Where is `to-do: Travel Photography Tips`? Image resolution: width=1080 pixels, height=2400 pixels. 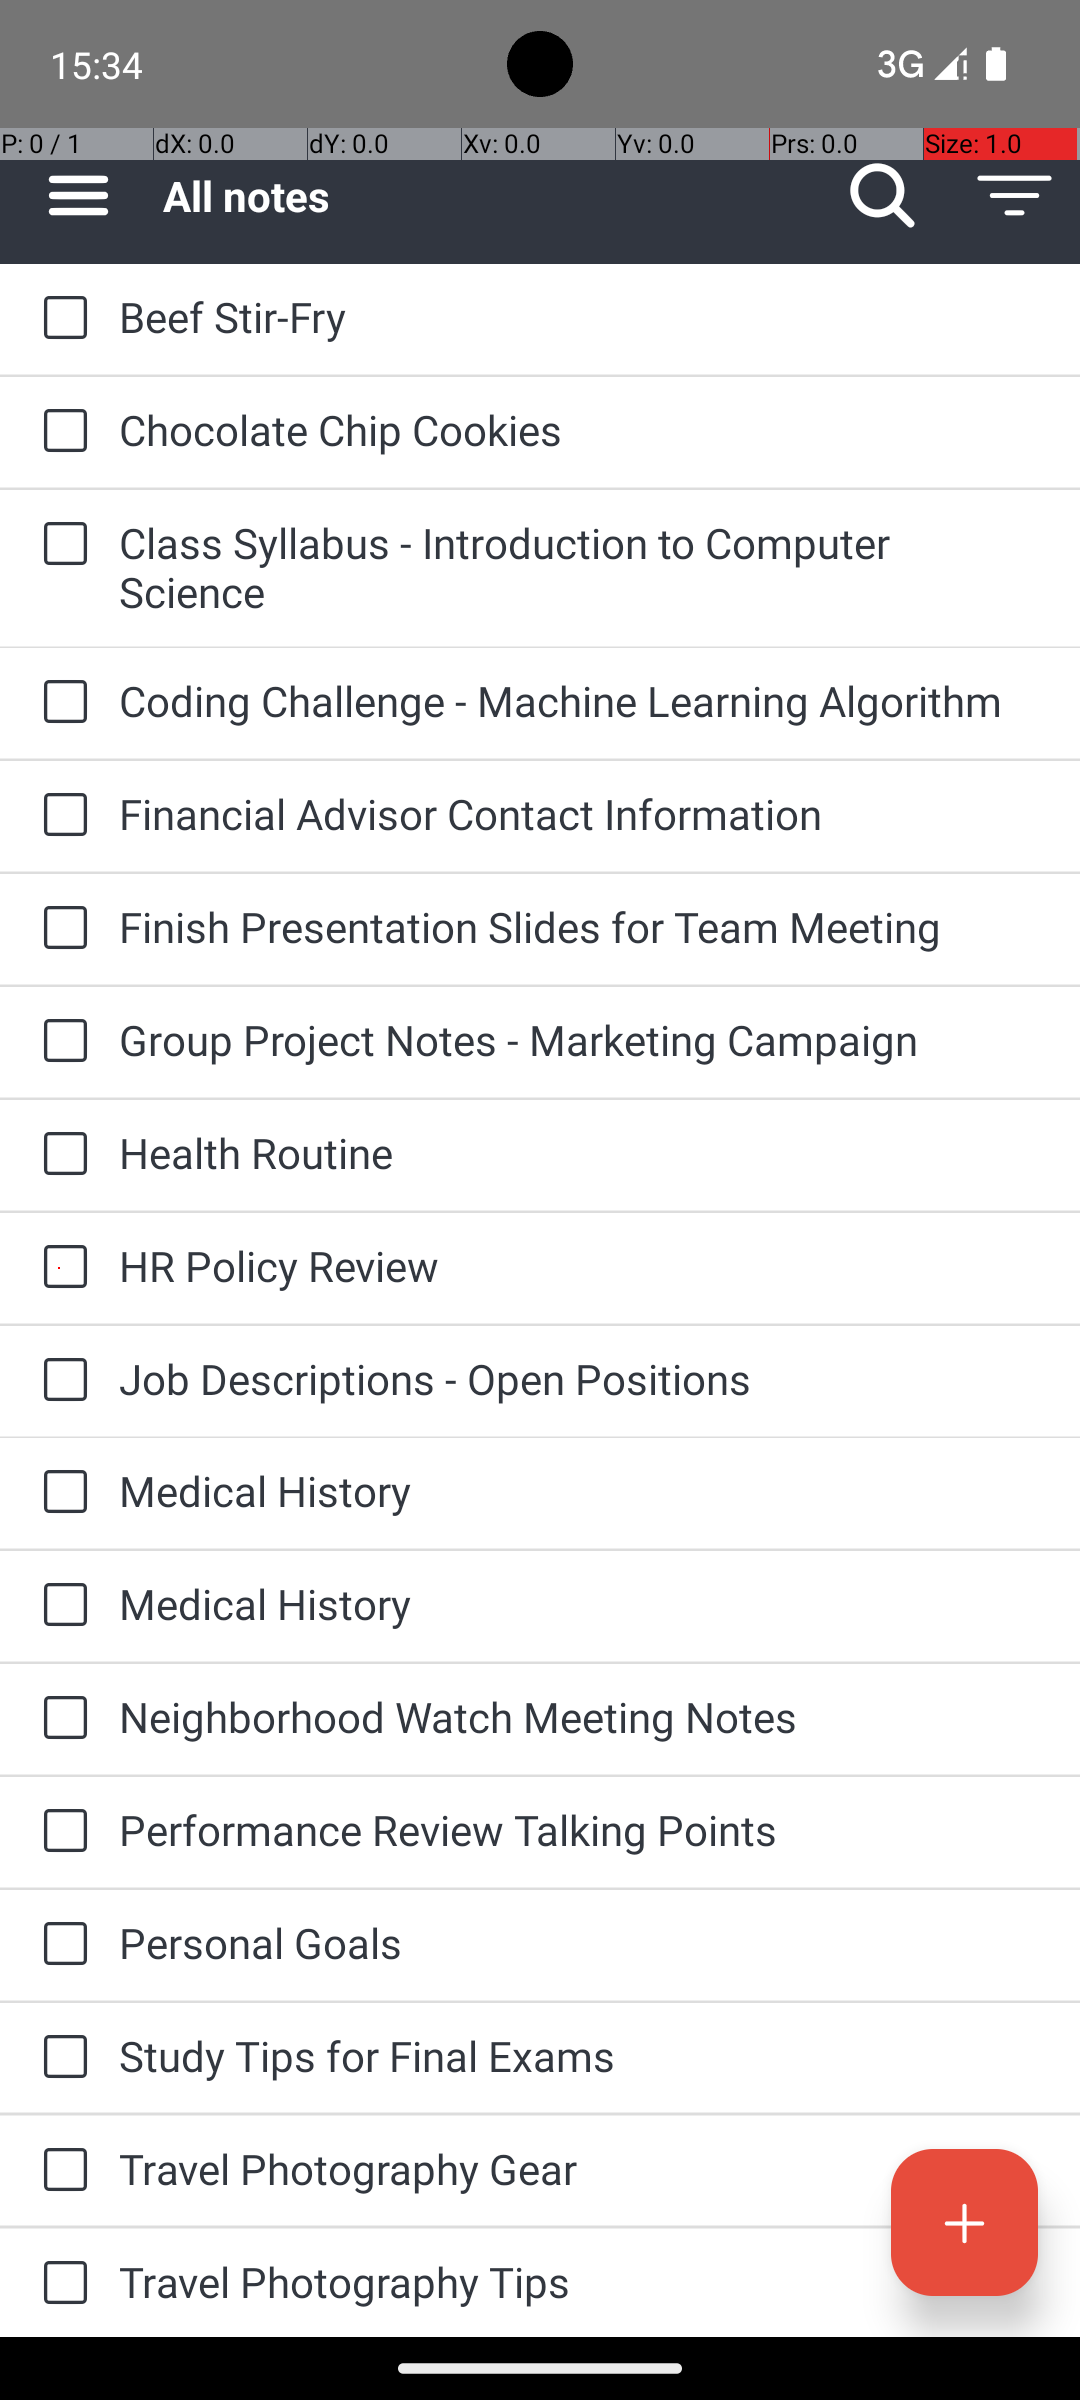
to-do: Travel Photography Tips is located at coordinates (60, 2283).